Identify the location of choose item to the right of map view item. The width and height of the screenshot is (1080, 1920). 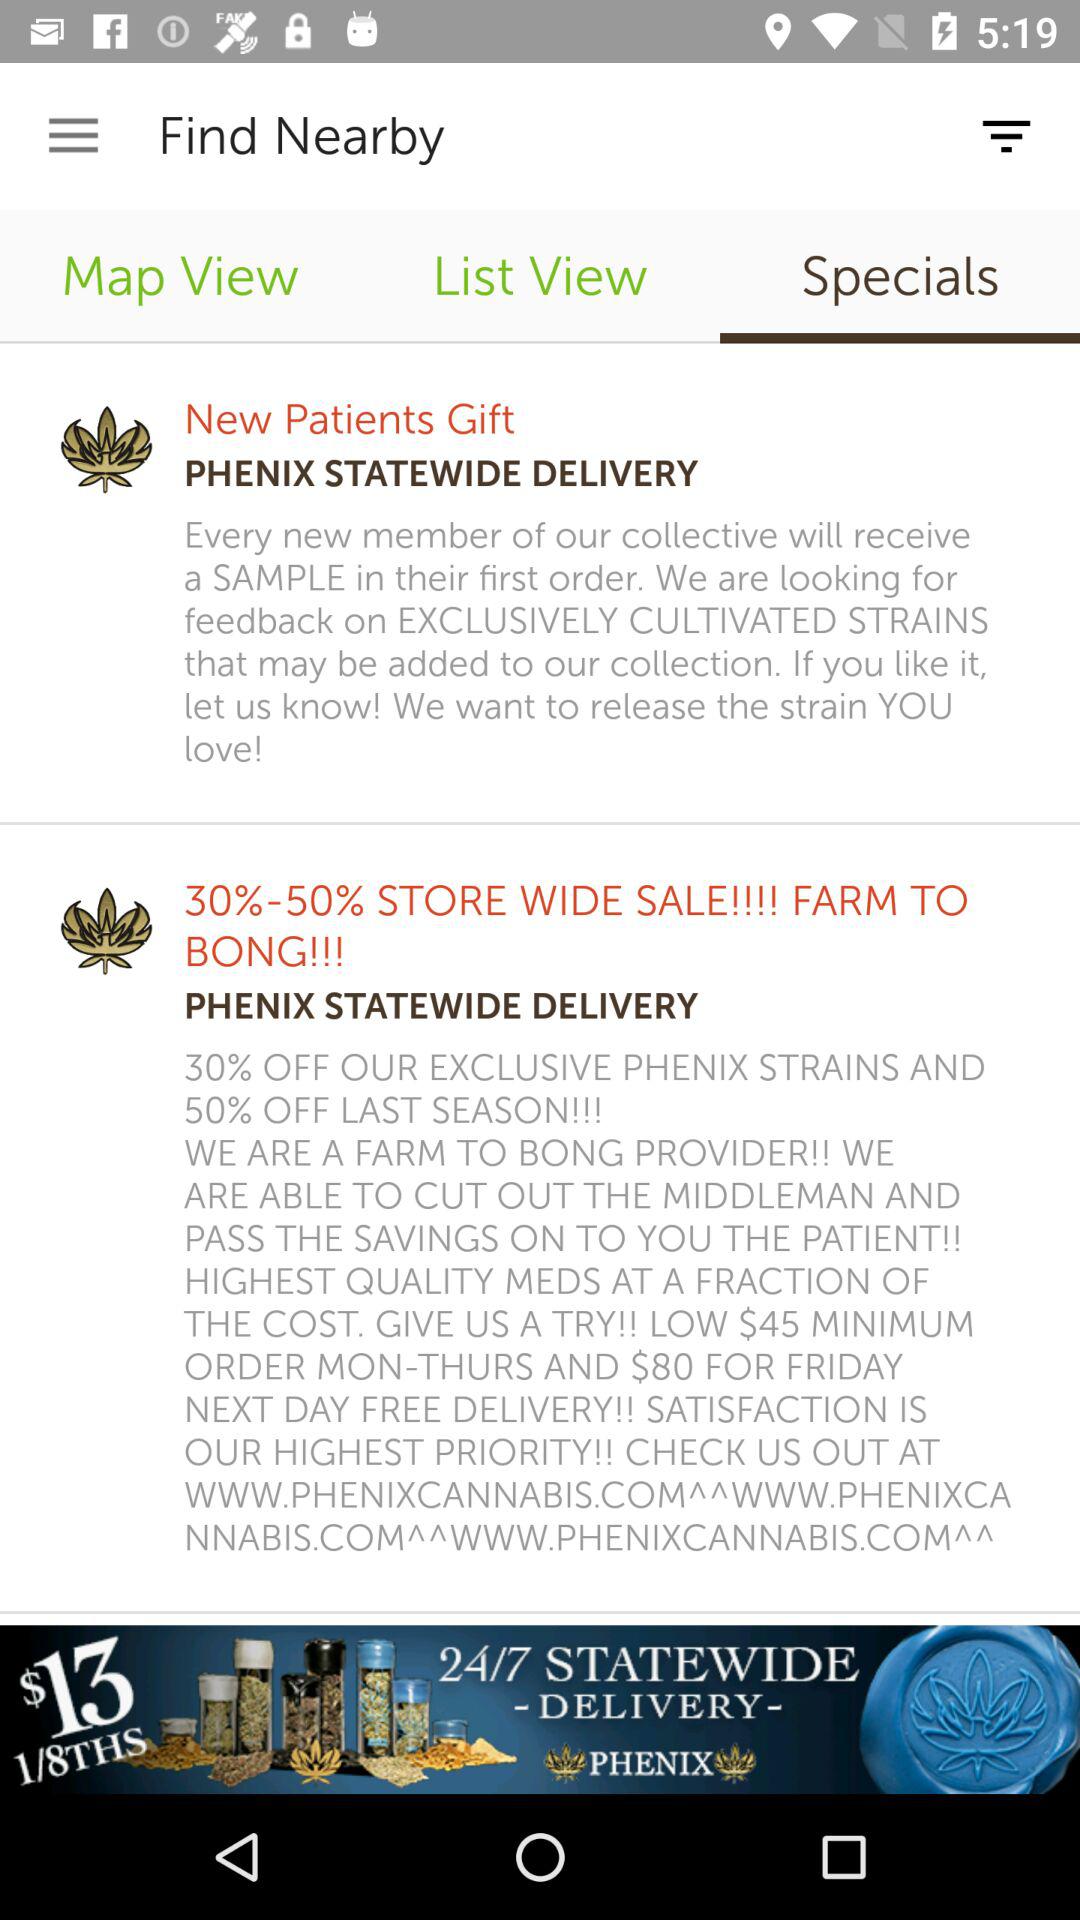
(540, 276).